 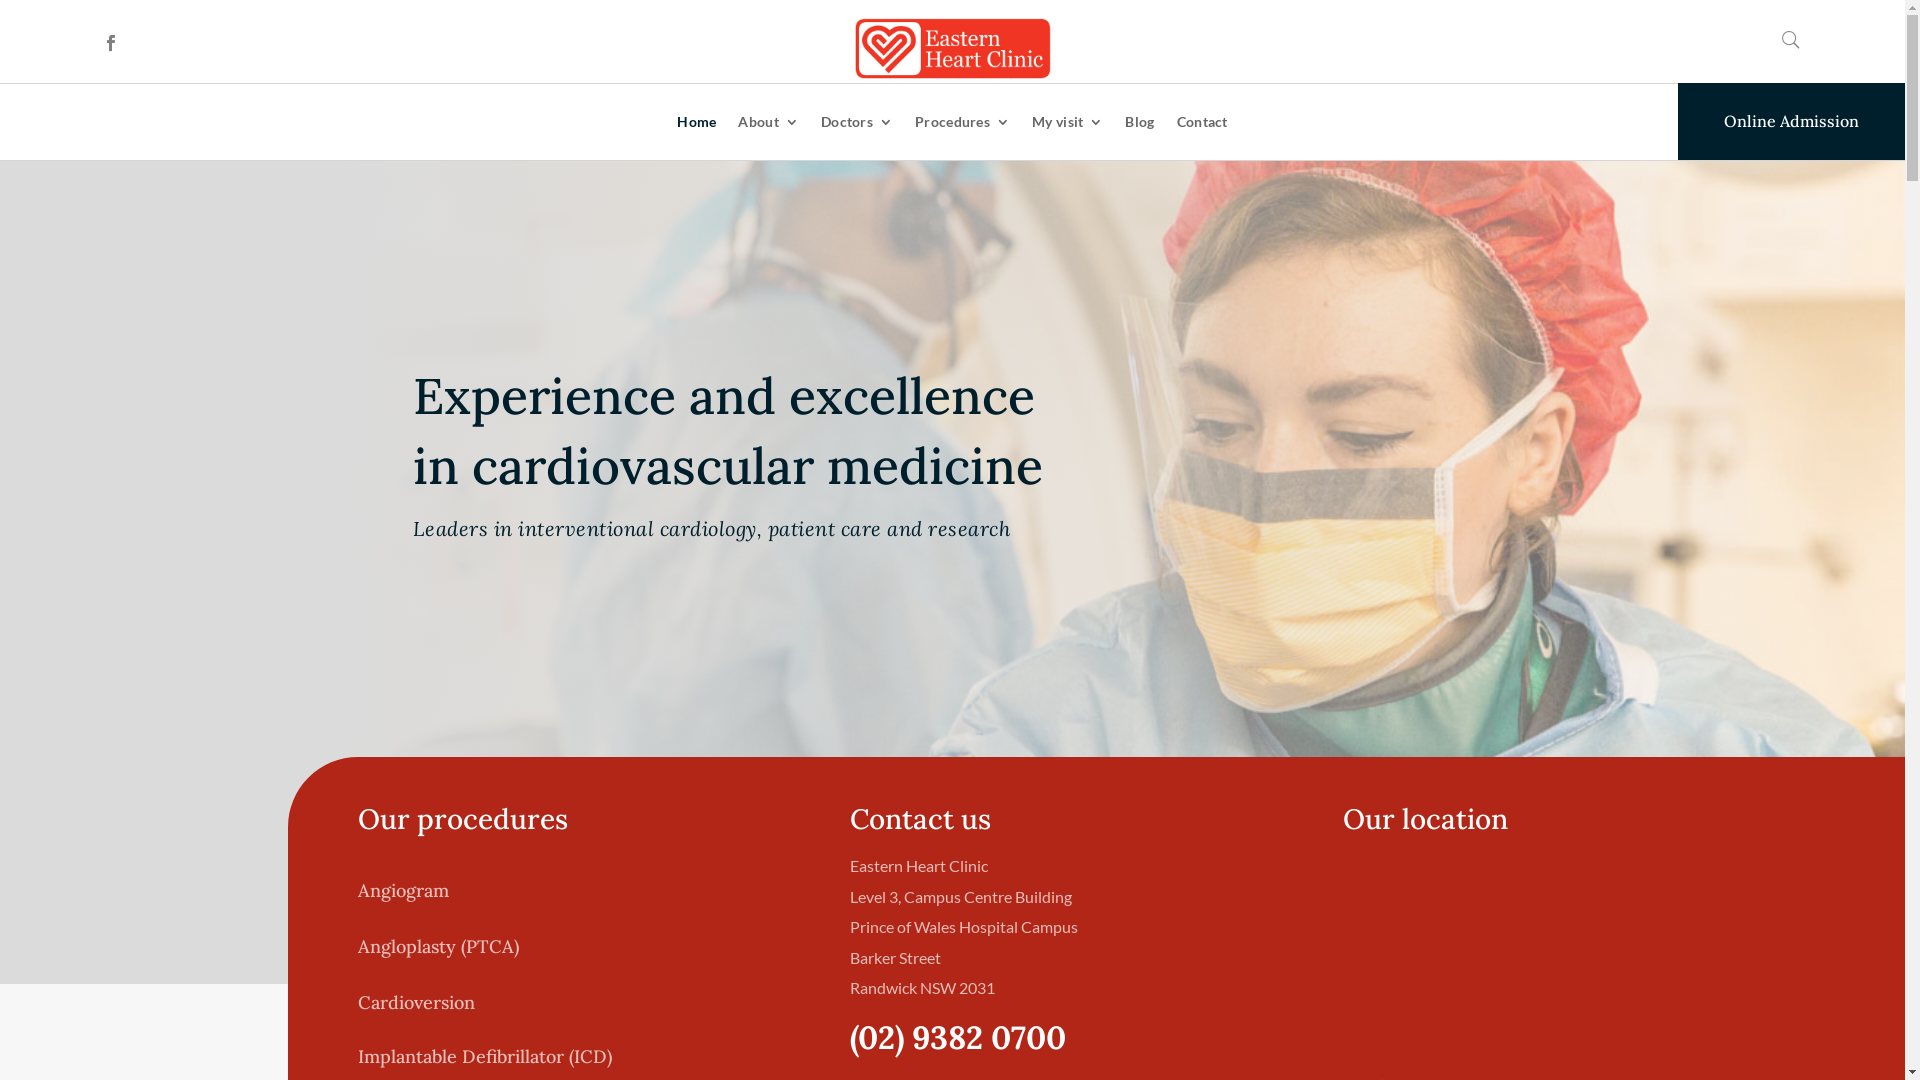 I want to click on My visit, so click(x=1068, y=122).